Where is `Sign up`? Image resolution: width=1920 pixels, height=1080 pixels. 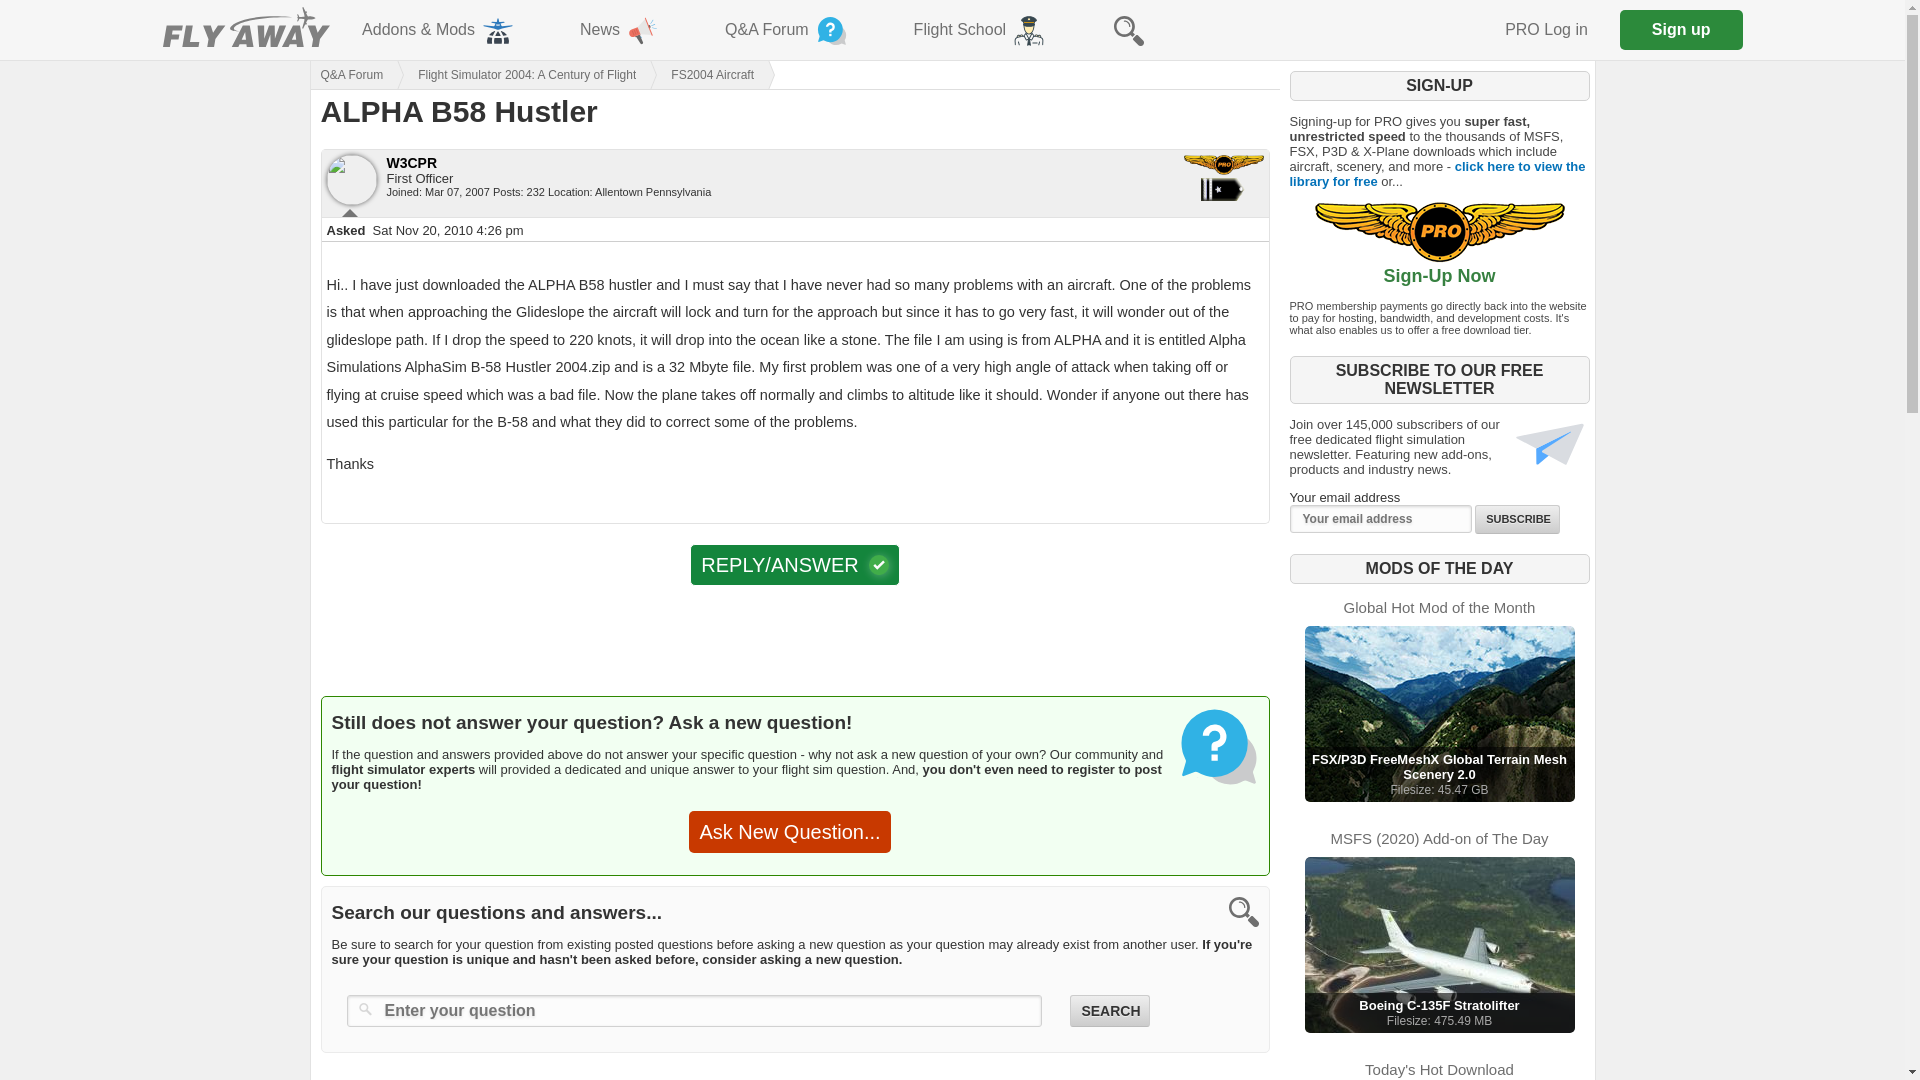 Sign up is located at coordinates (1438, 944).